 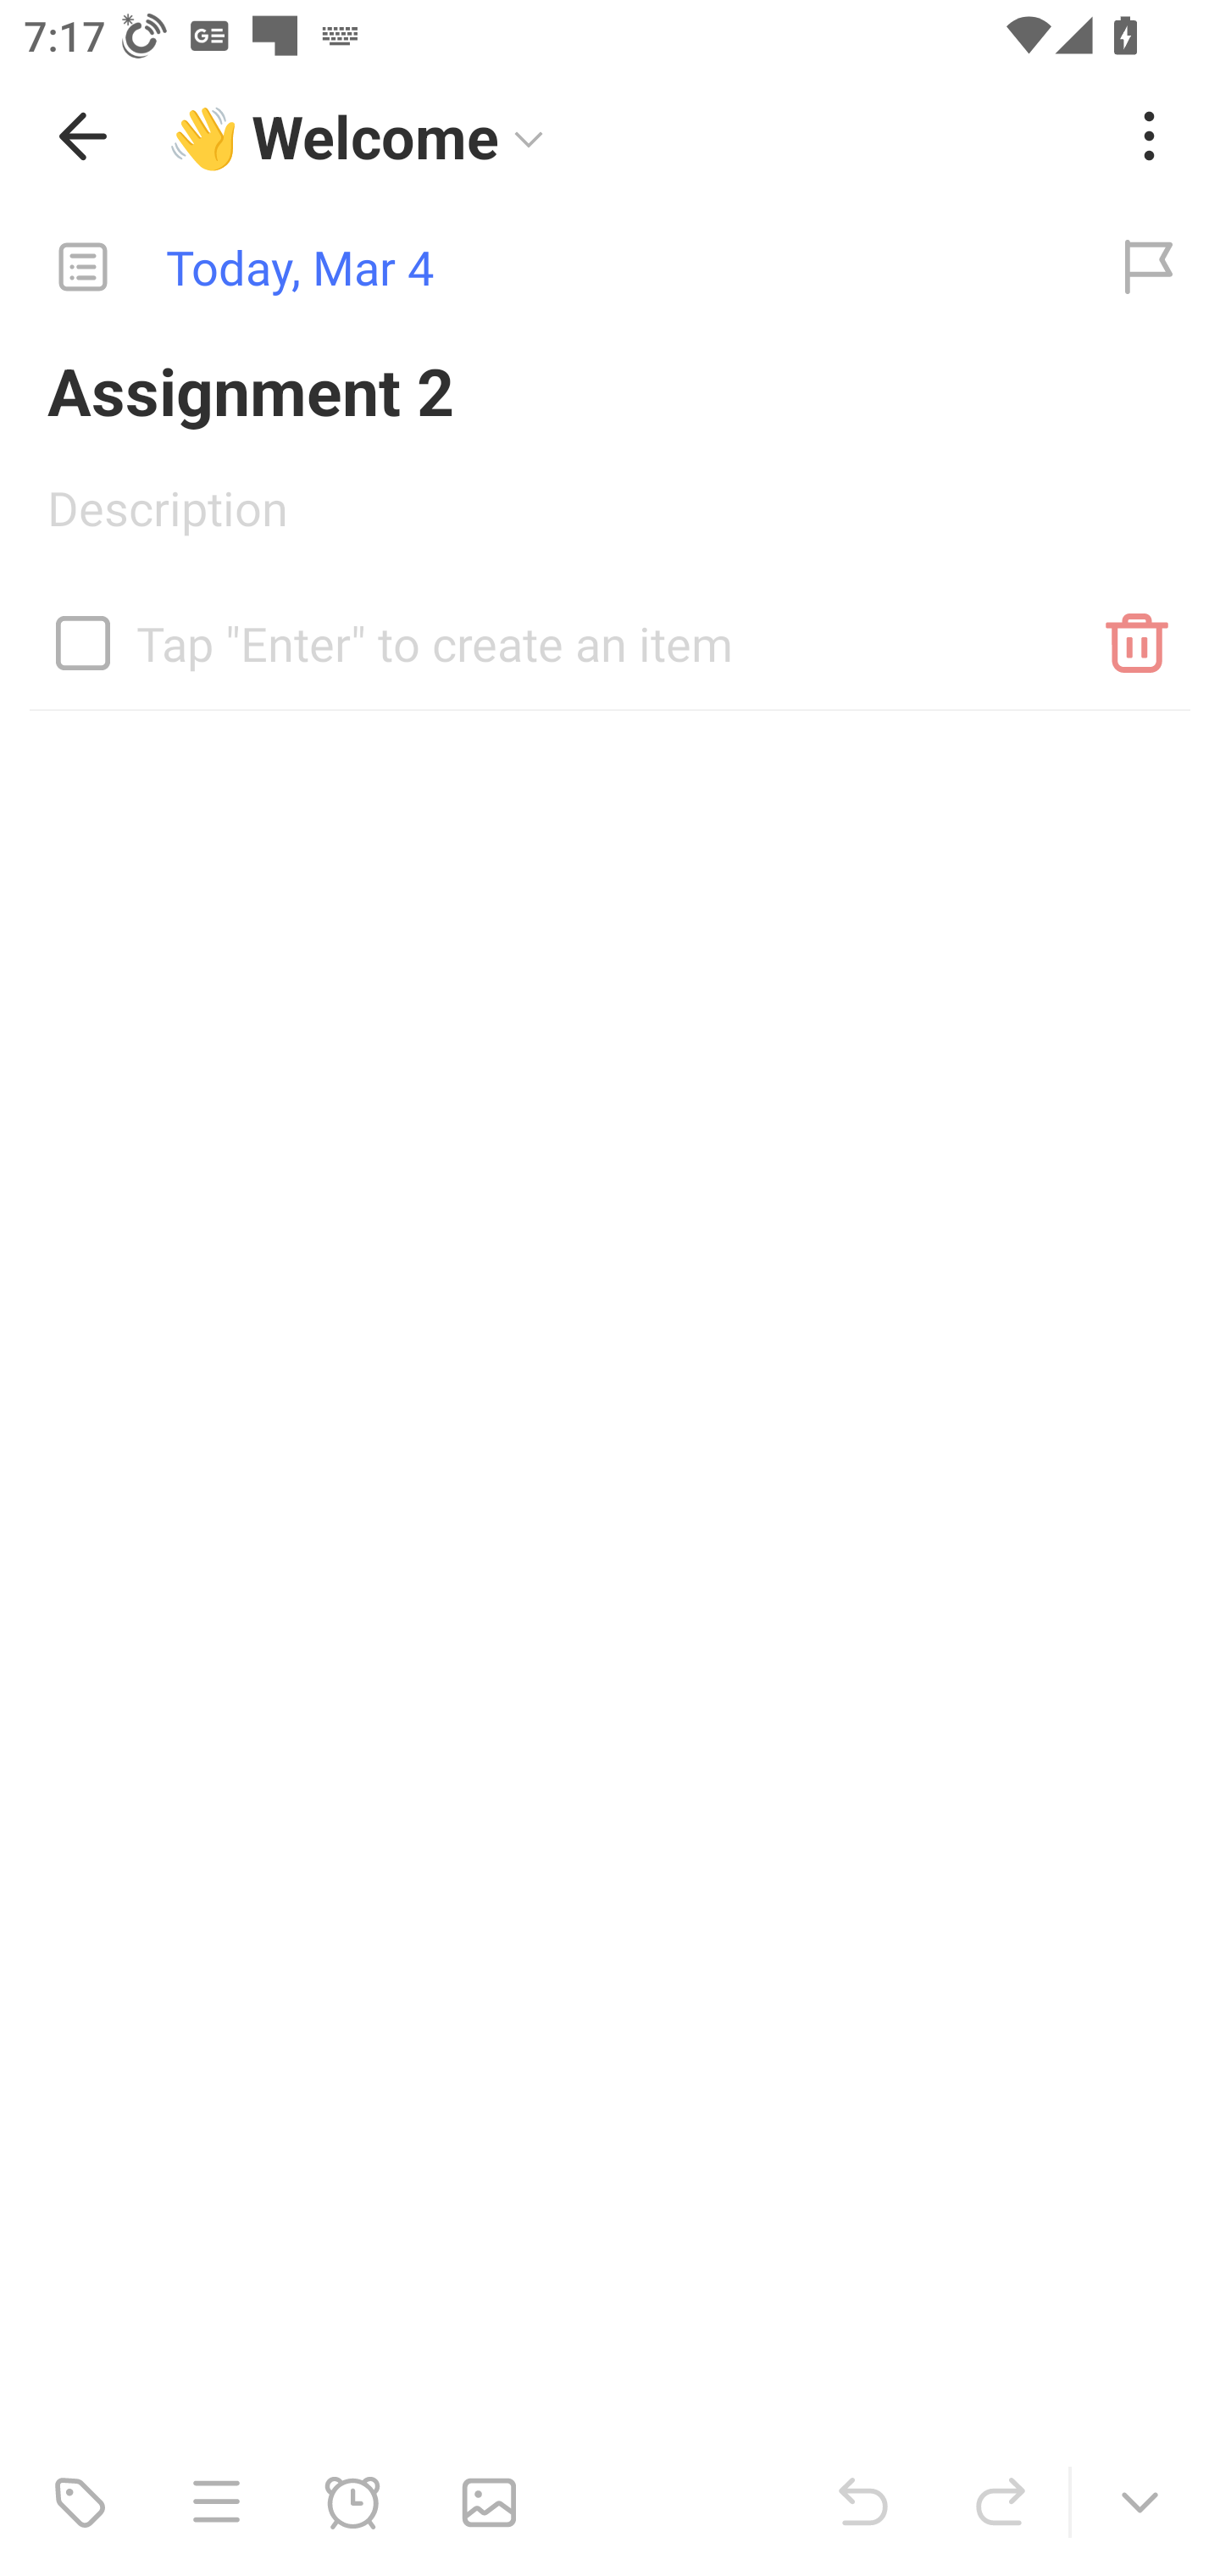 I want to click on Tap "Enter" to create an item, so click(x=610, y=630).